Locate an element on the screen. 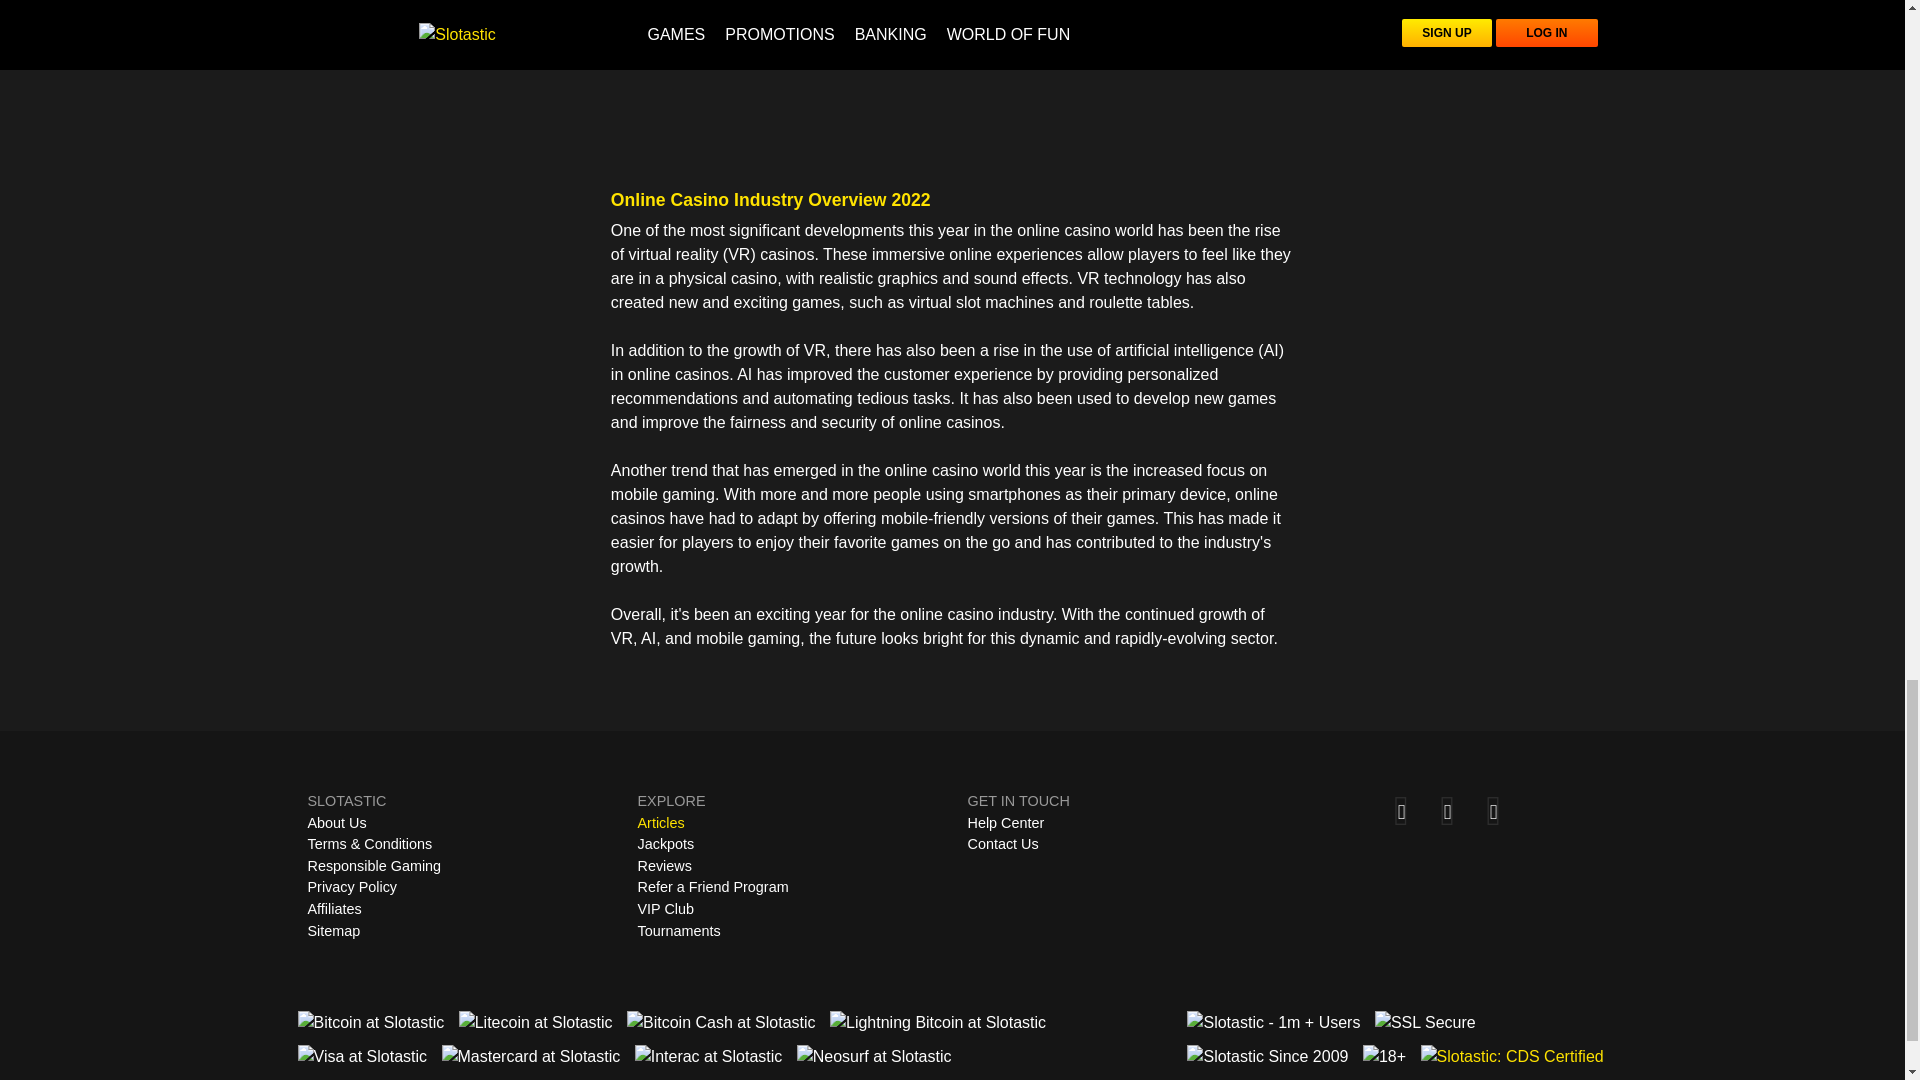  Tournaments is located at coordinates (679, 930).